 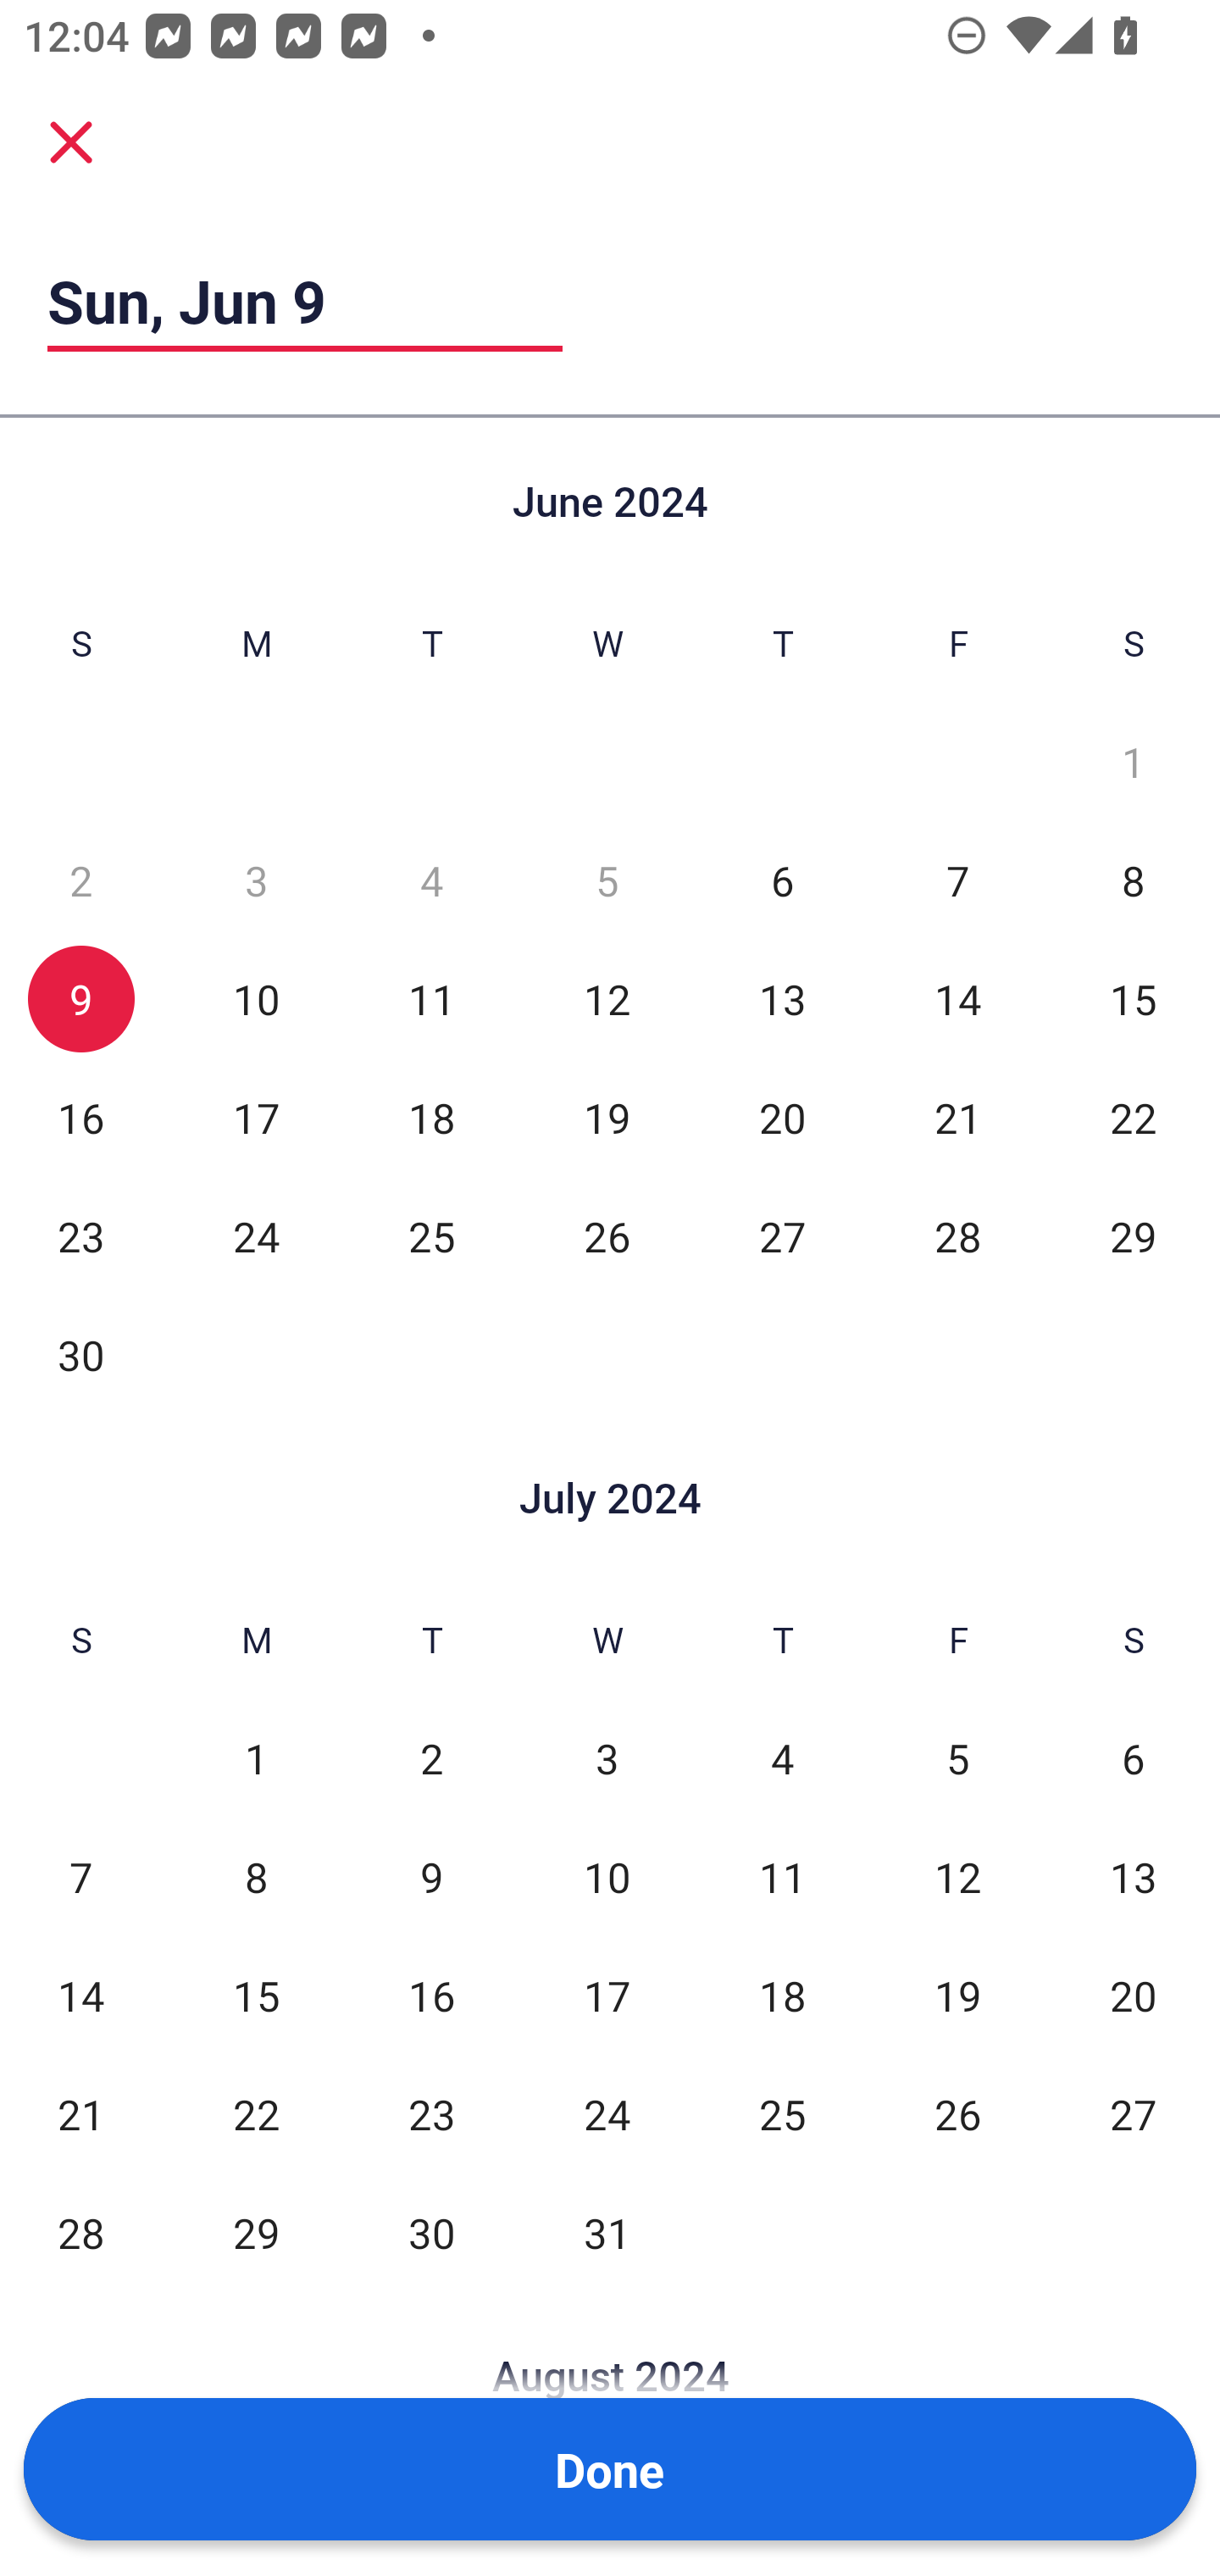 What do you see at coordinates (957, 1236) in the screenshot?
I see `28 Fri, Jun 28, Not Selected` at bounding box center [957, 1236].